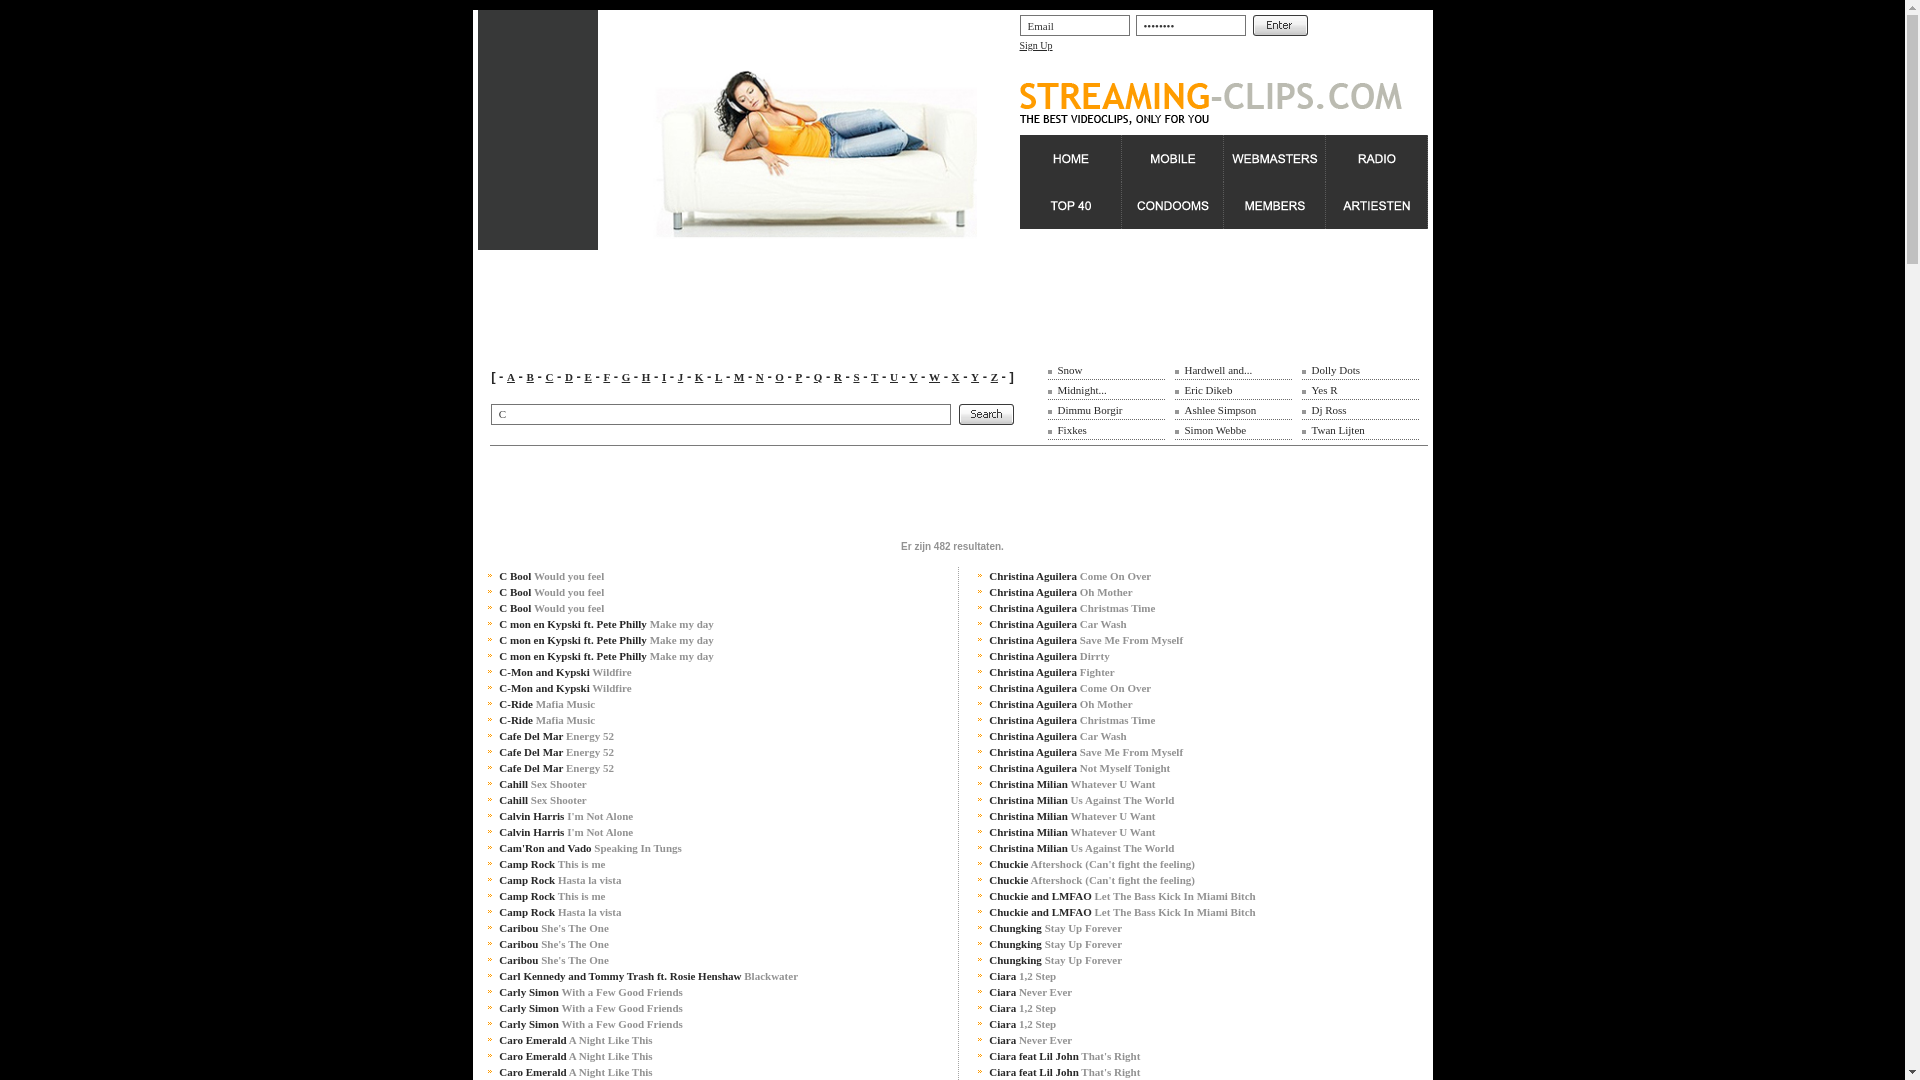  I want to click on Chuckie Aftershock (Can't fight the feeling), so click(1092, 880).